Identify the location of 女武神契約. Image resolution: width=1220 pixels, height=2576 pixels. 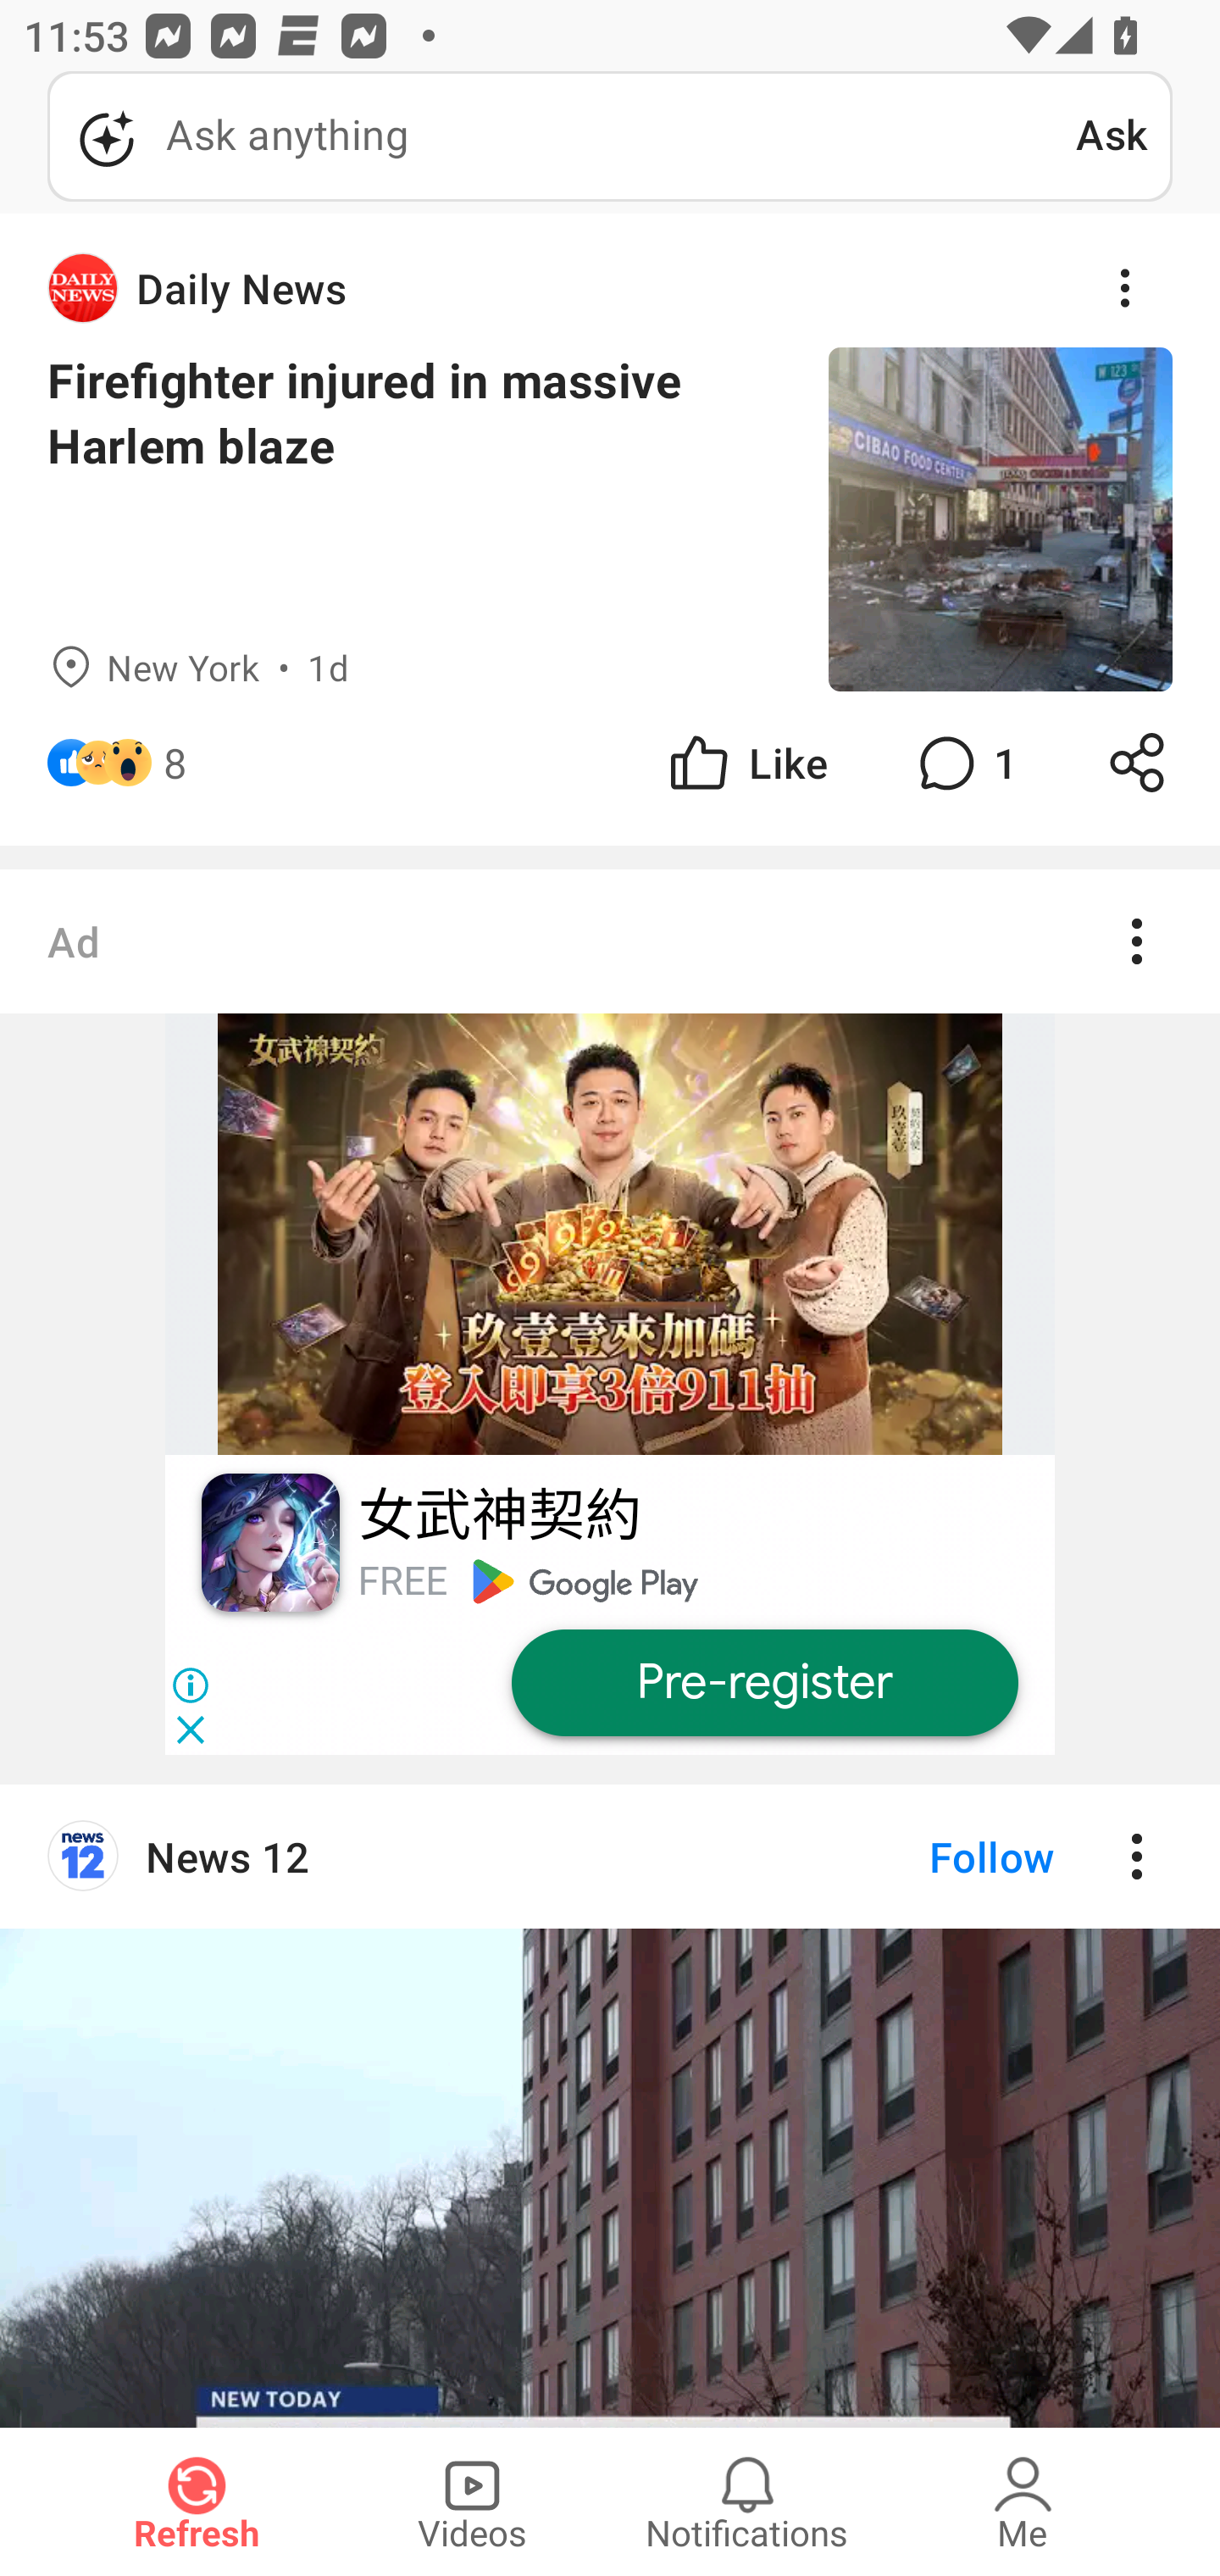
(498, 1517).